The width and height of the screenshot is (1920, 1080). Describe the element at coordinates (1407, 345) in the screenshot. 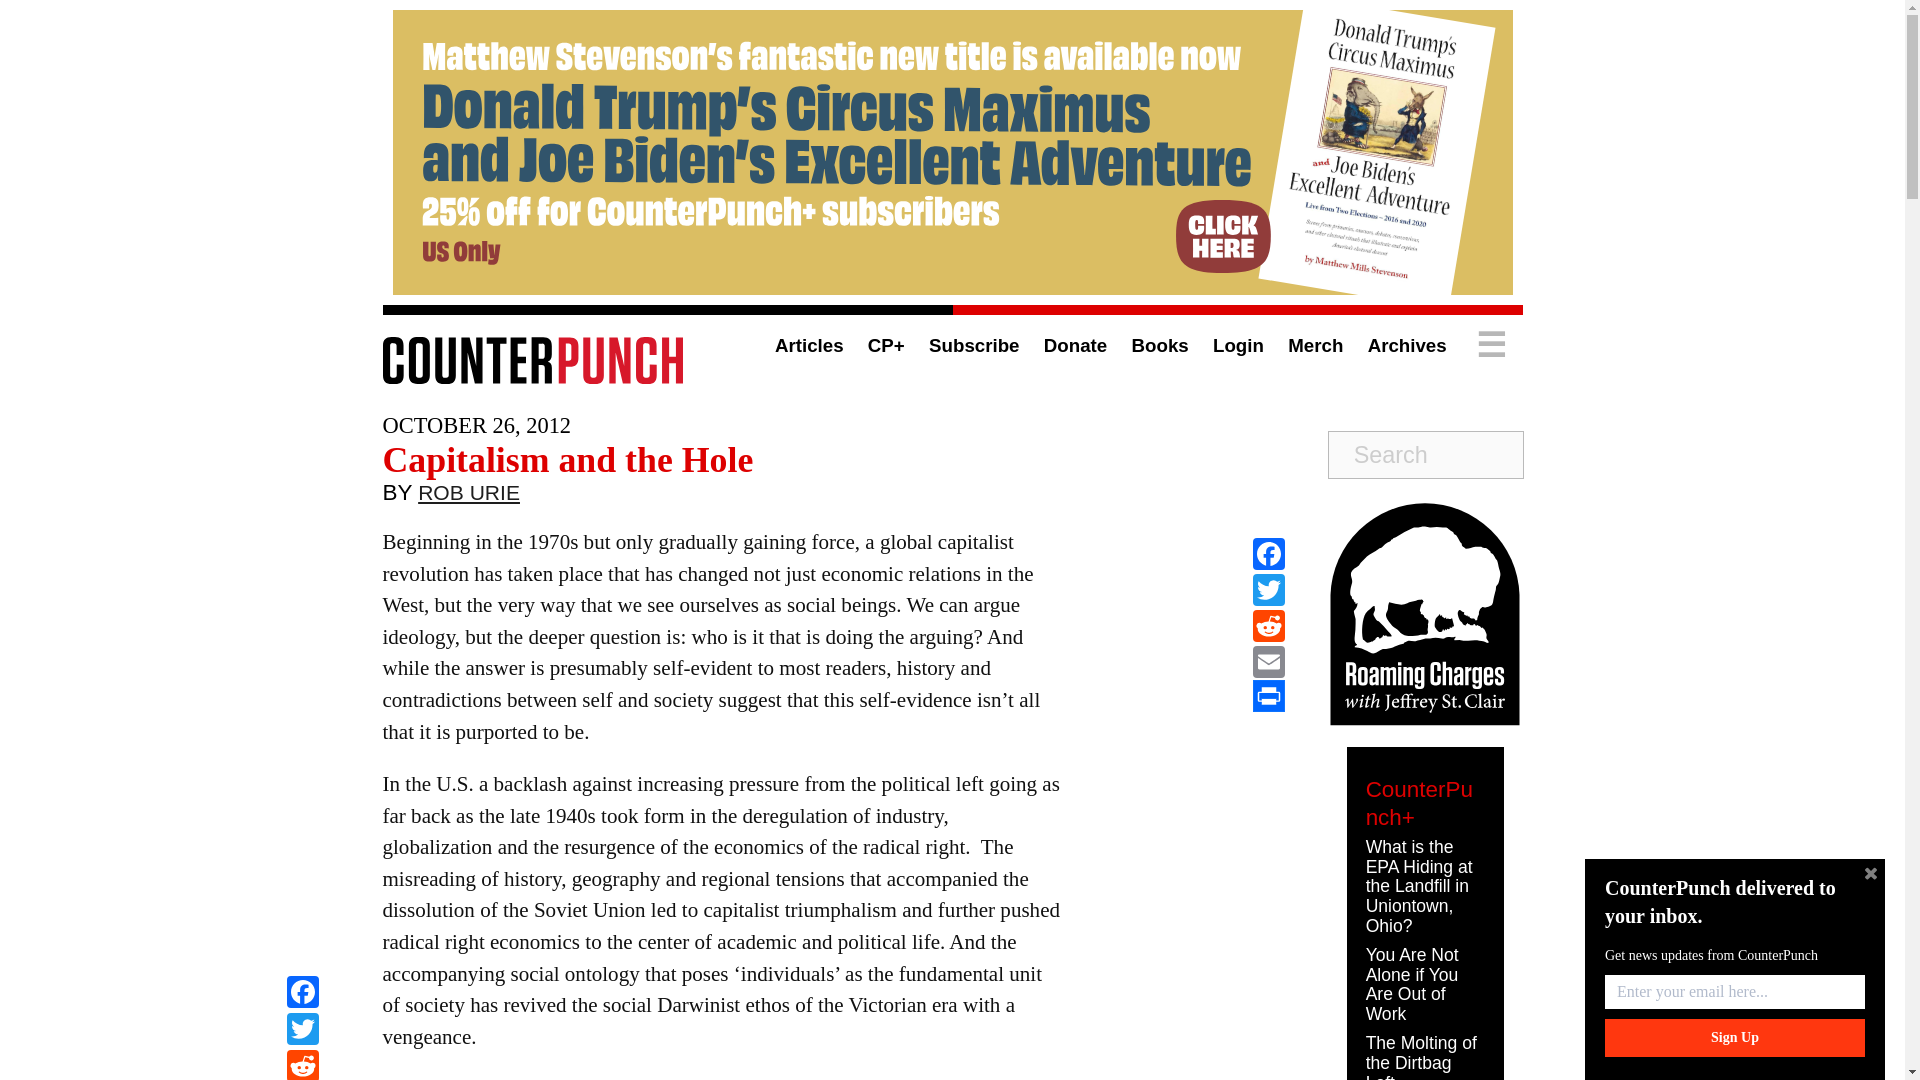

I see `Archives` at that location.